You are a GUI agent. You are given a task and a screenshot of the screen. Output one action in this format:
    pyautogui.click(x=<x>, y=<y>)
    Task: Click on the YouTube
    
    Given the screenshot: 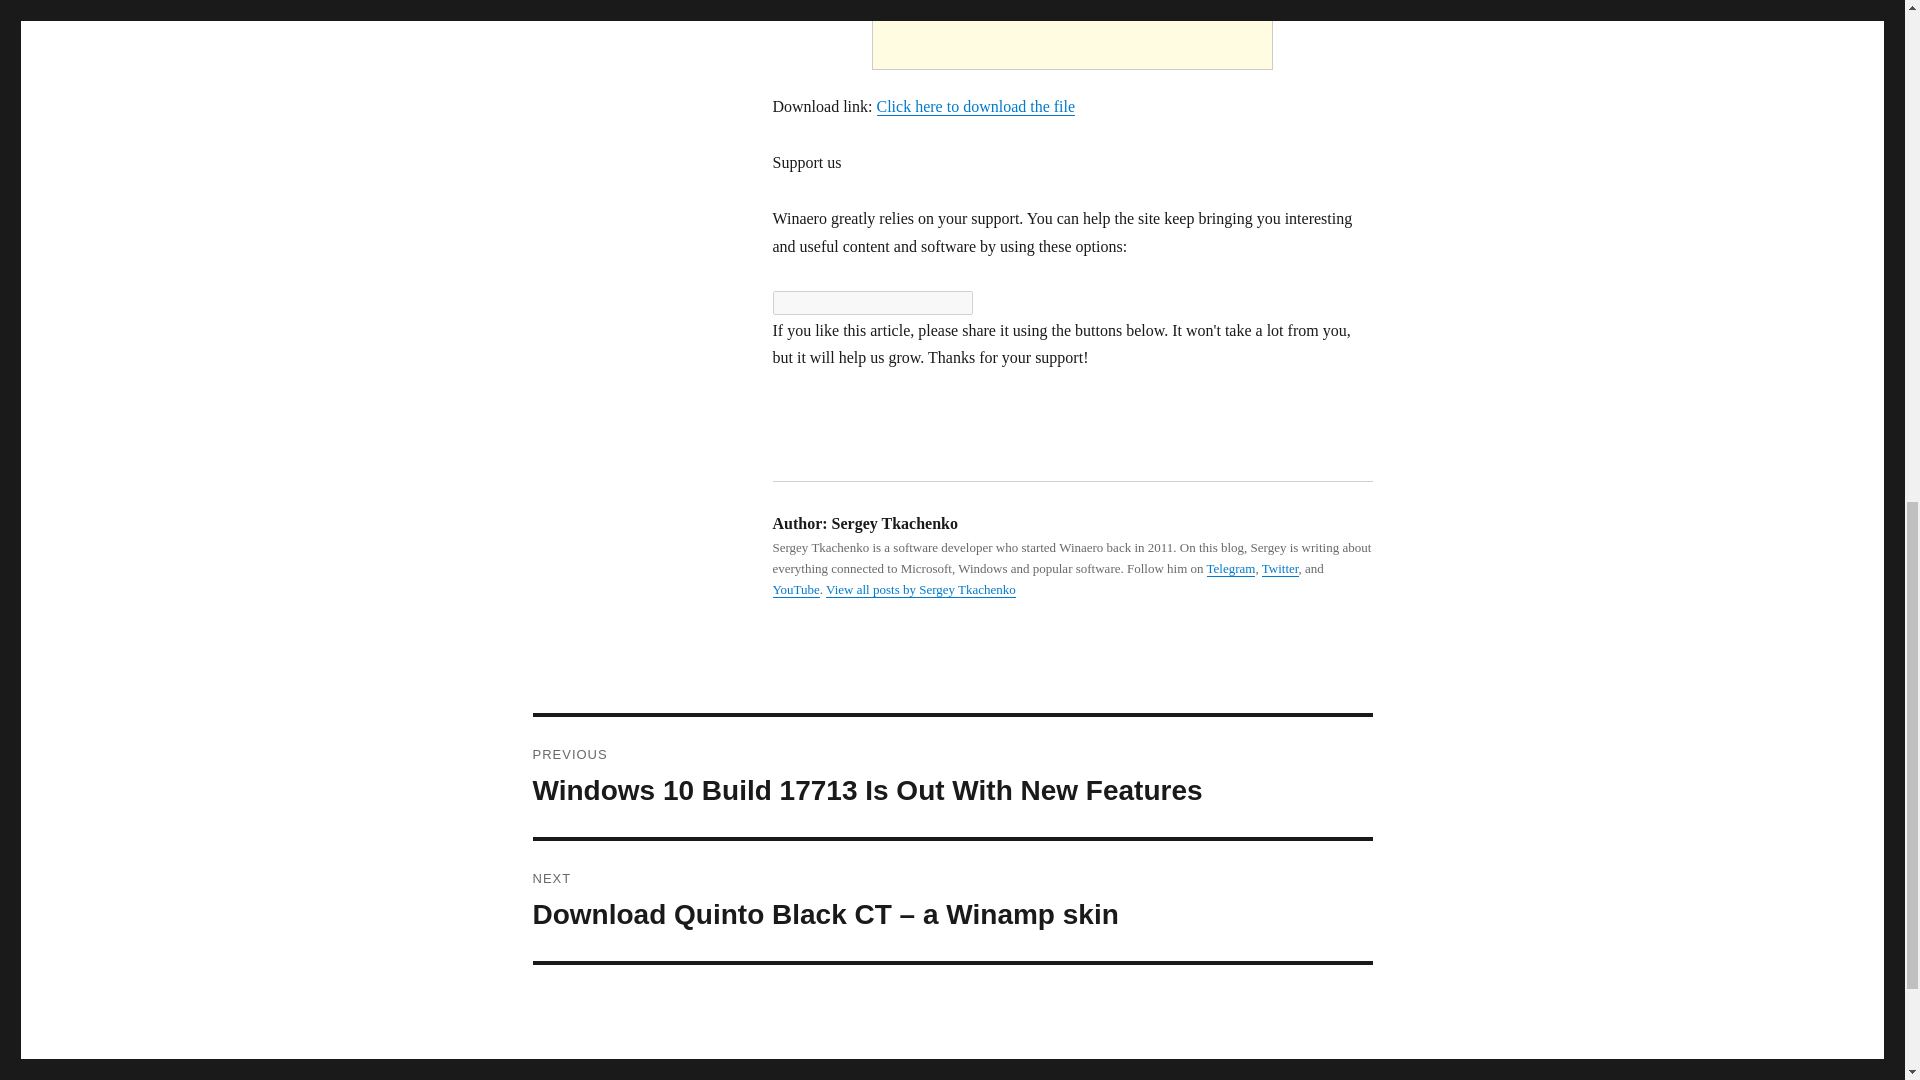 What is the action you would take?
    pyautogui.click(x=795, y=590)
    